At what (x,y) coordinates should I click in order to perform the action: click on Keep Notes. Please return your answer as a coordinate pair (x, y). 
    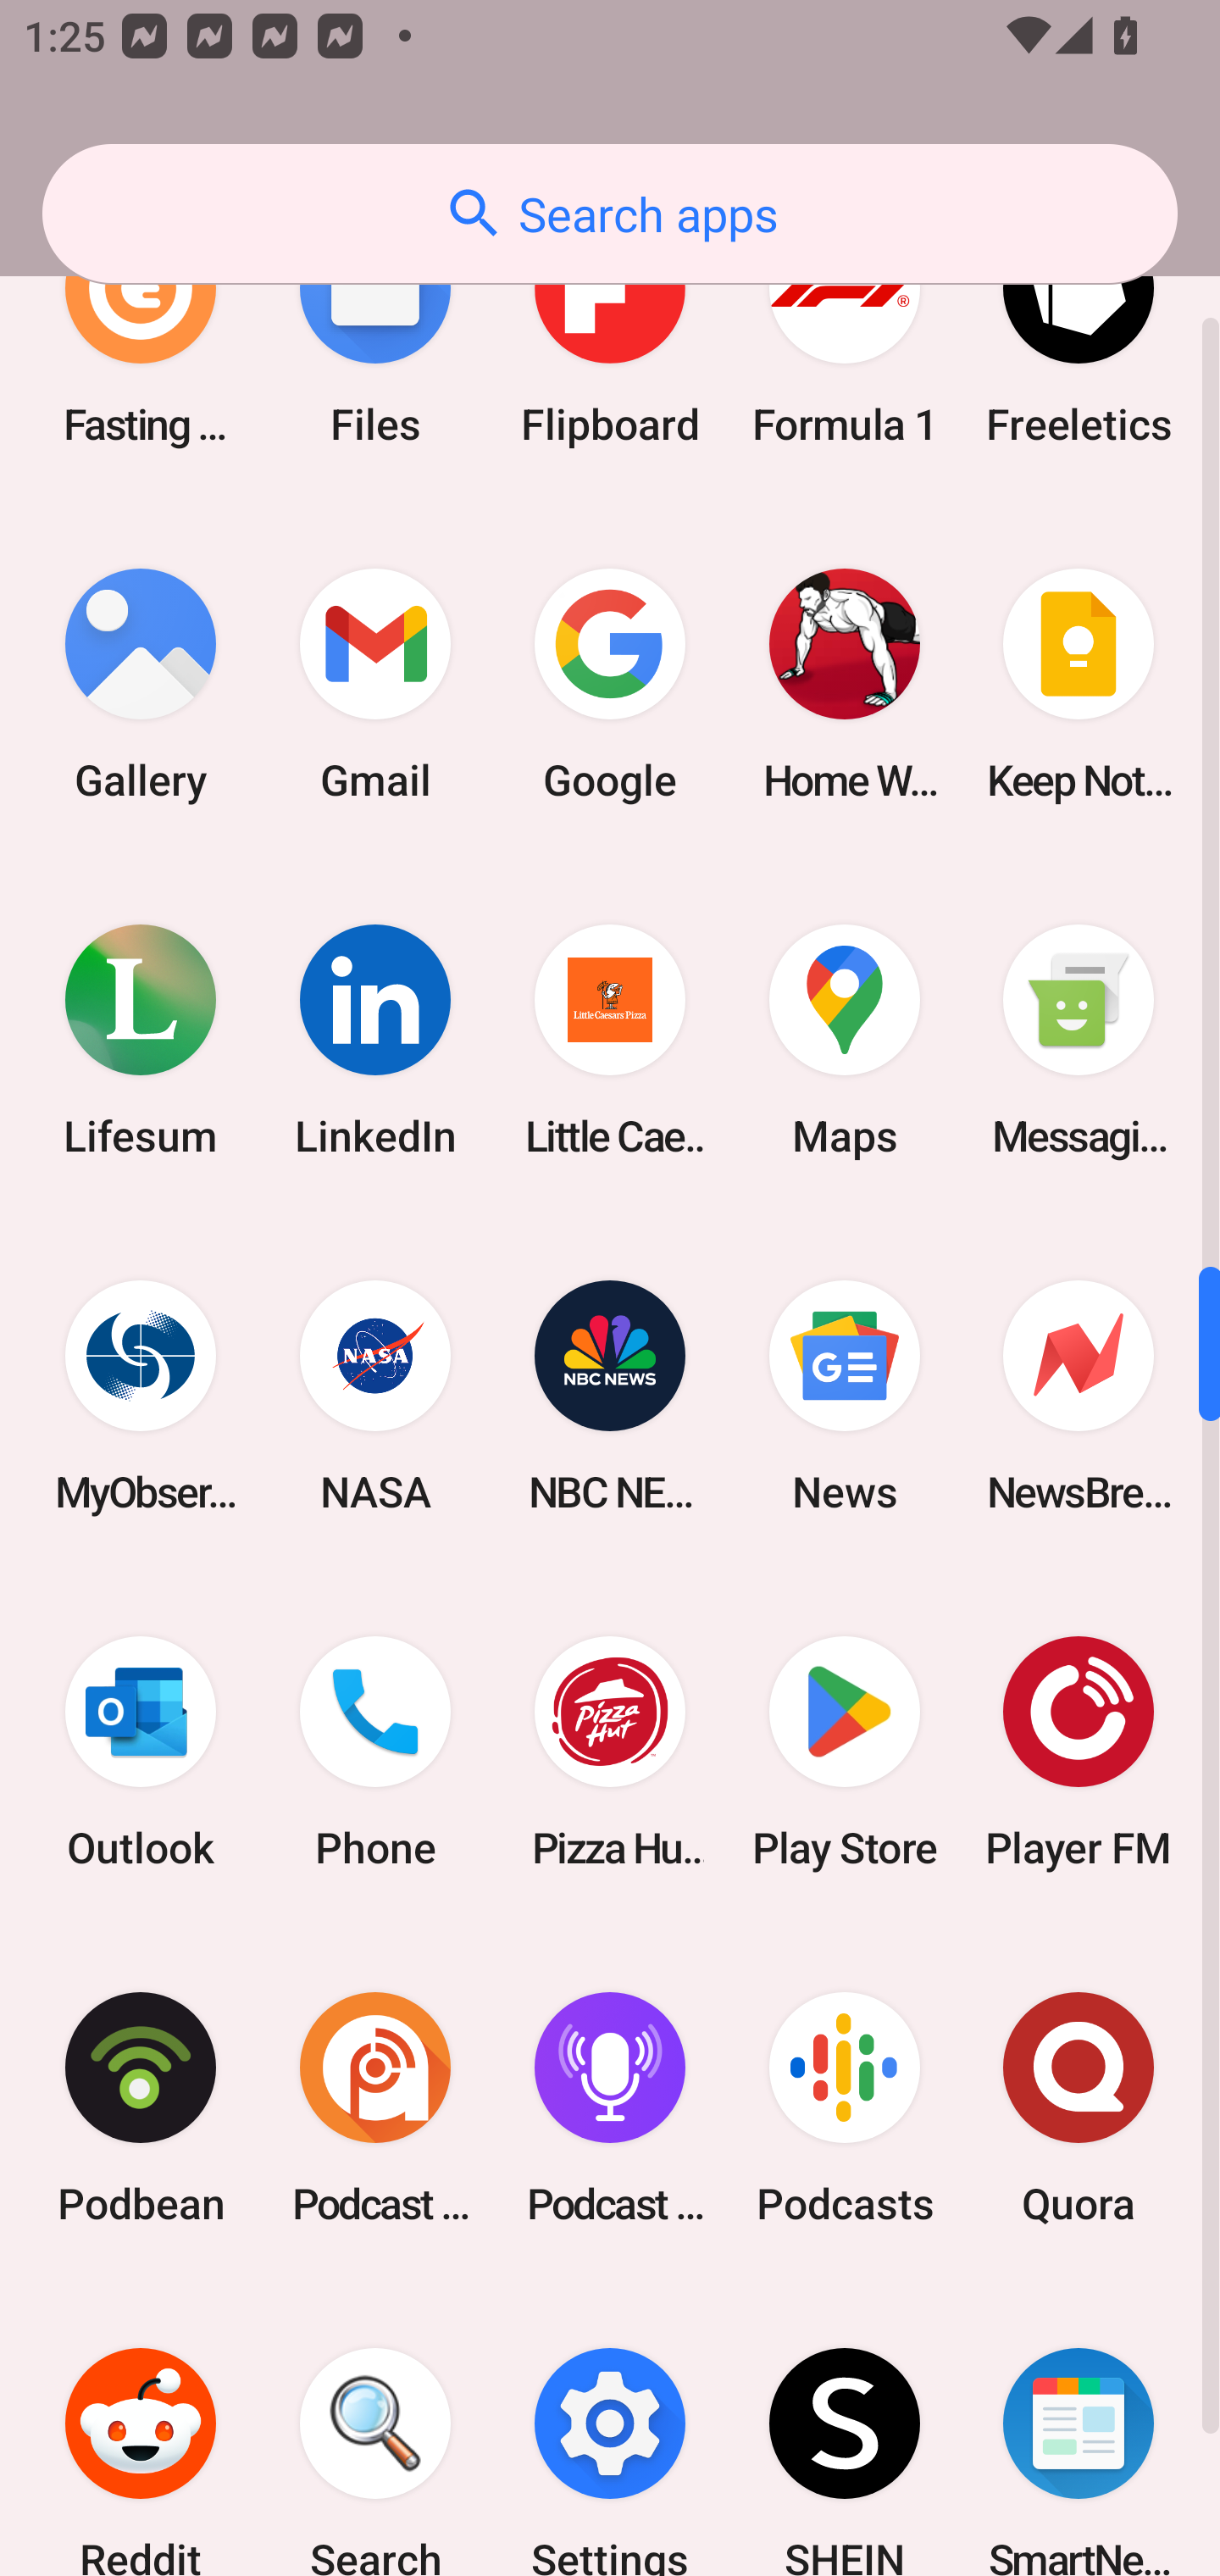
    Looking at the image, I should click on (1079, 685).